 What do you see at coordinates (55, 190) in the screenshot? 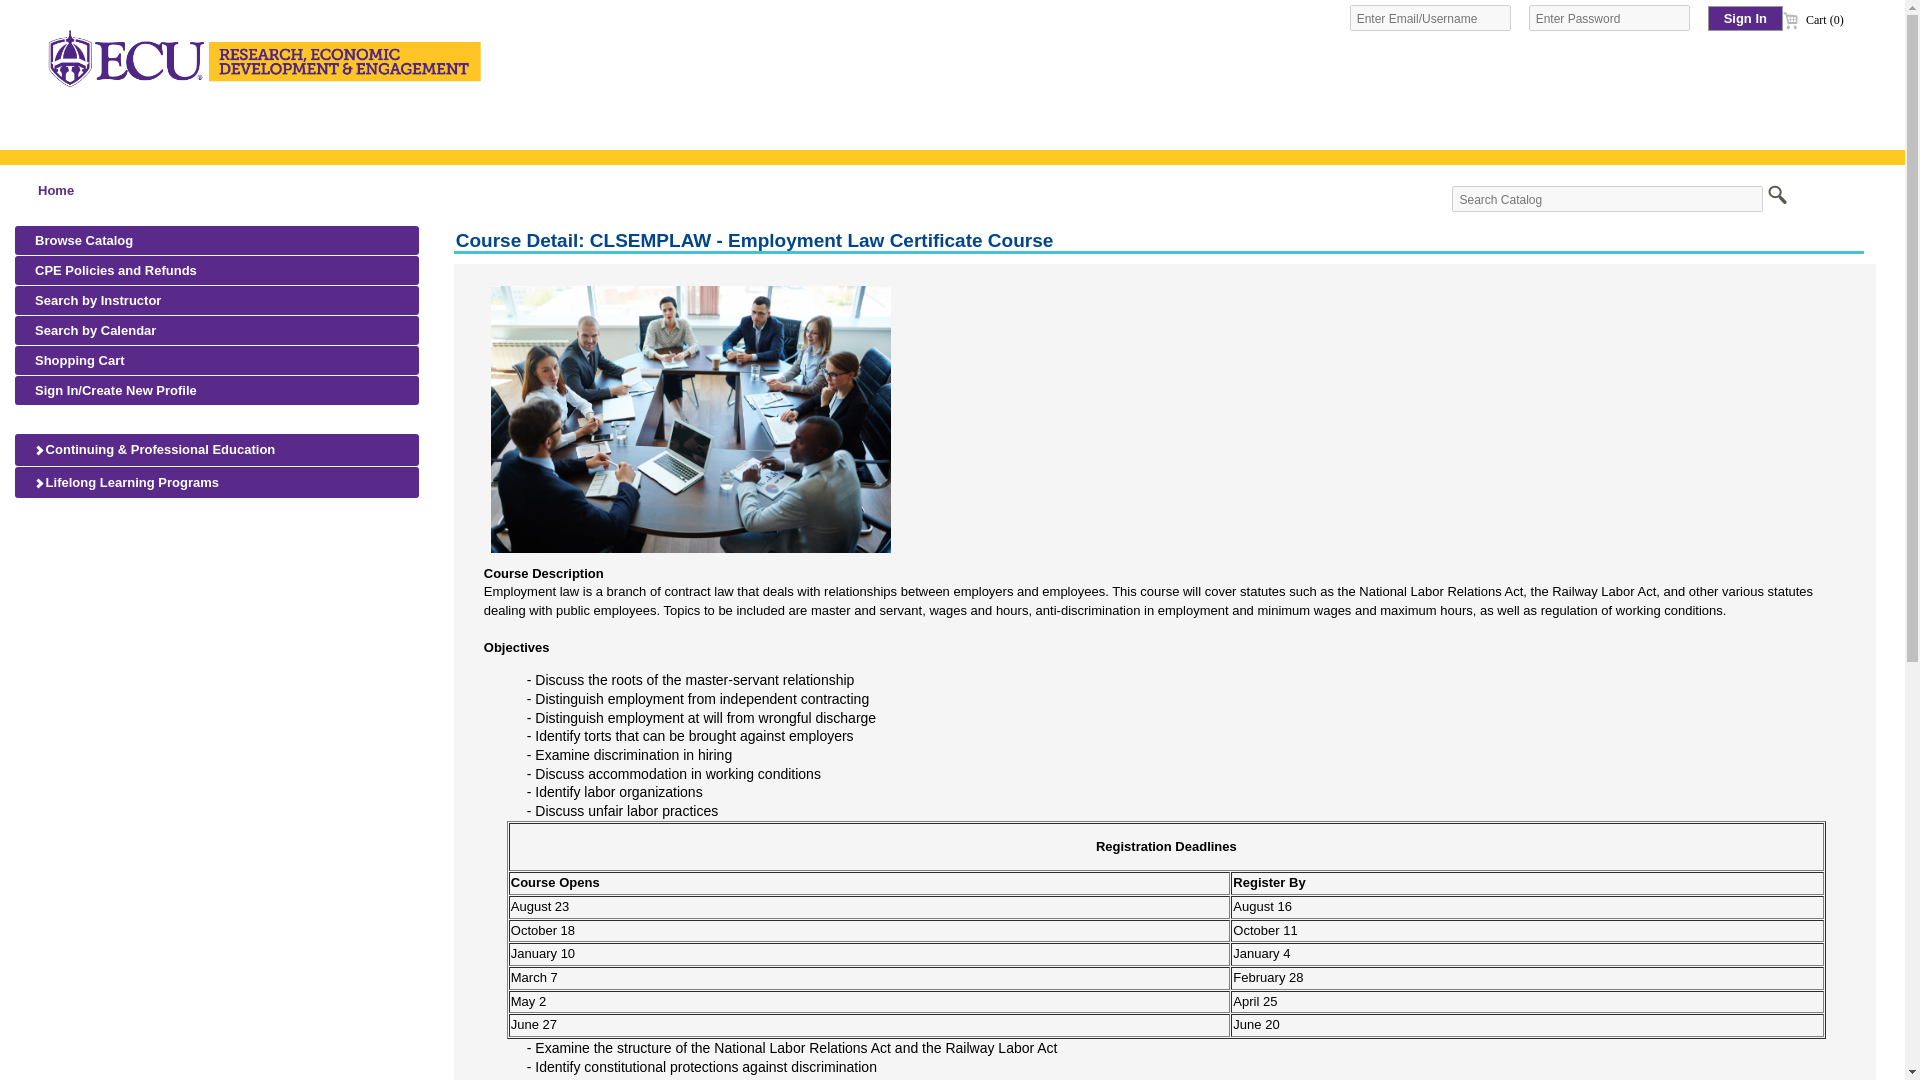
I see `Home` at bounding box center [55, 190].